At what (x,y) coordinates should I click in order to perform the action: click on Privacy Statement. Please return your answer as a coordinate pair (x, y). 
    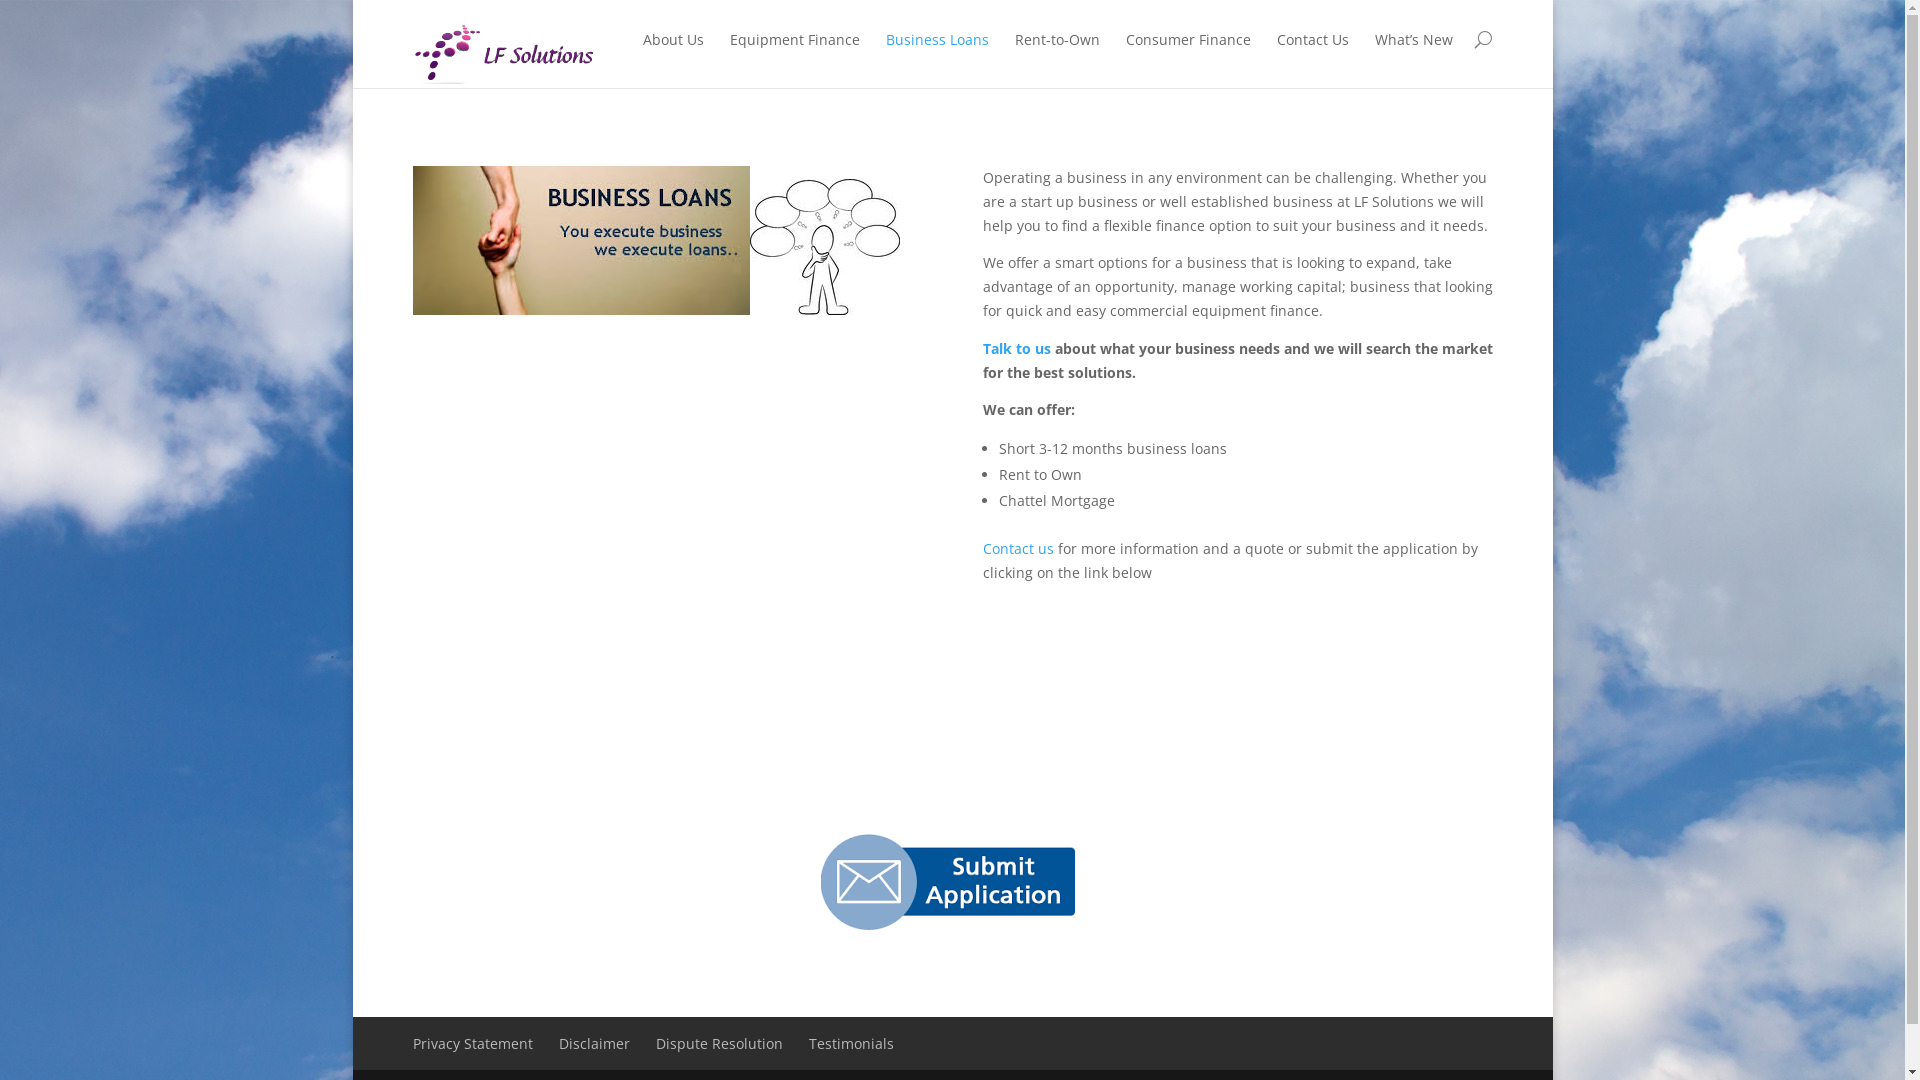
    Looking at the image, I should click on (472, 1044).